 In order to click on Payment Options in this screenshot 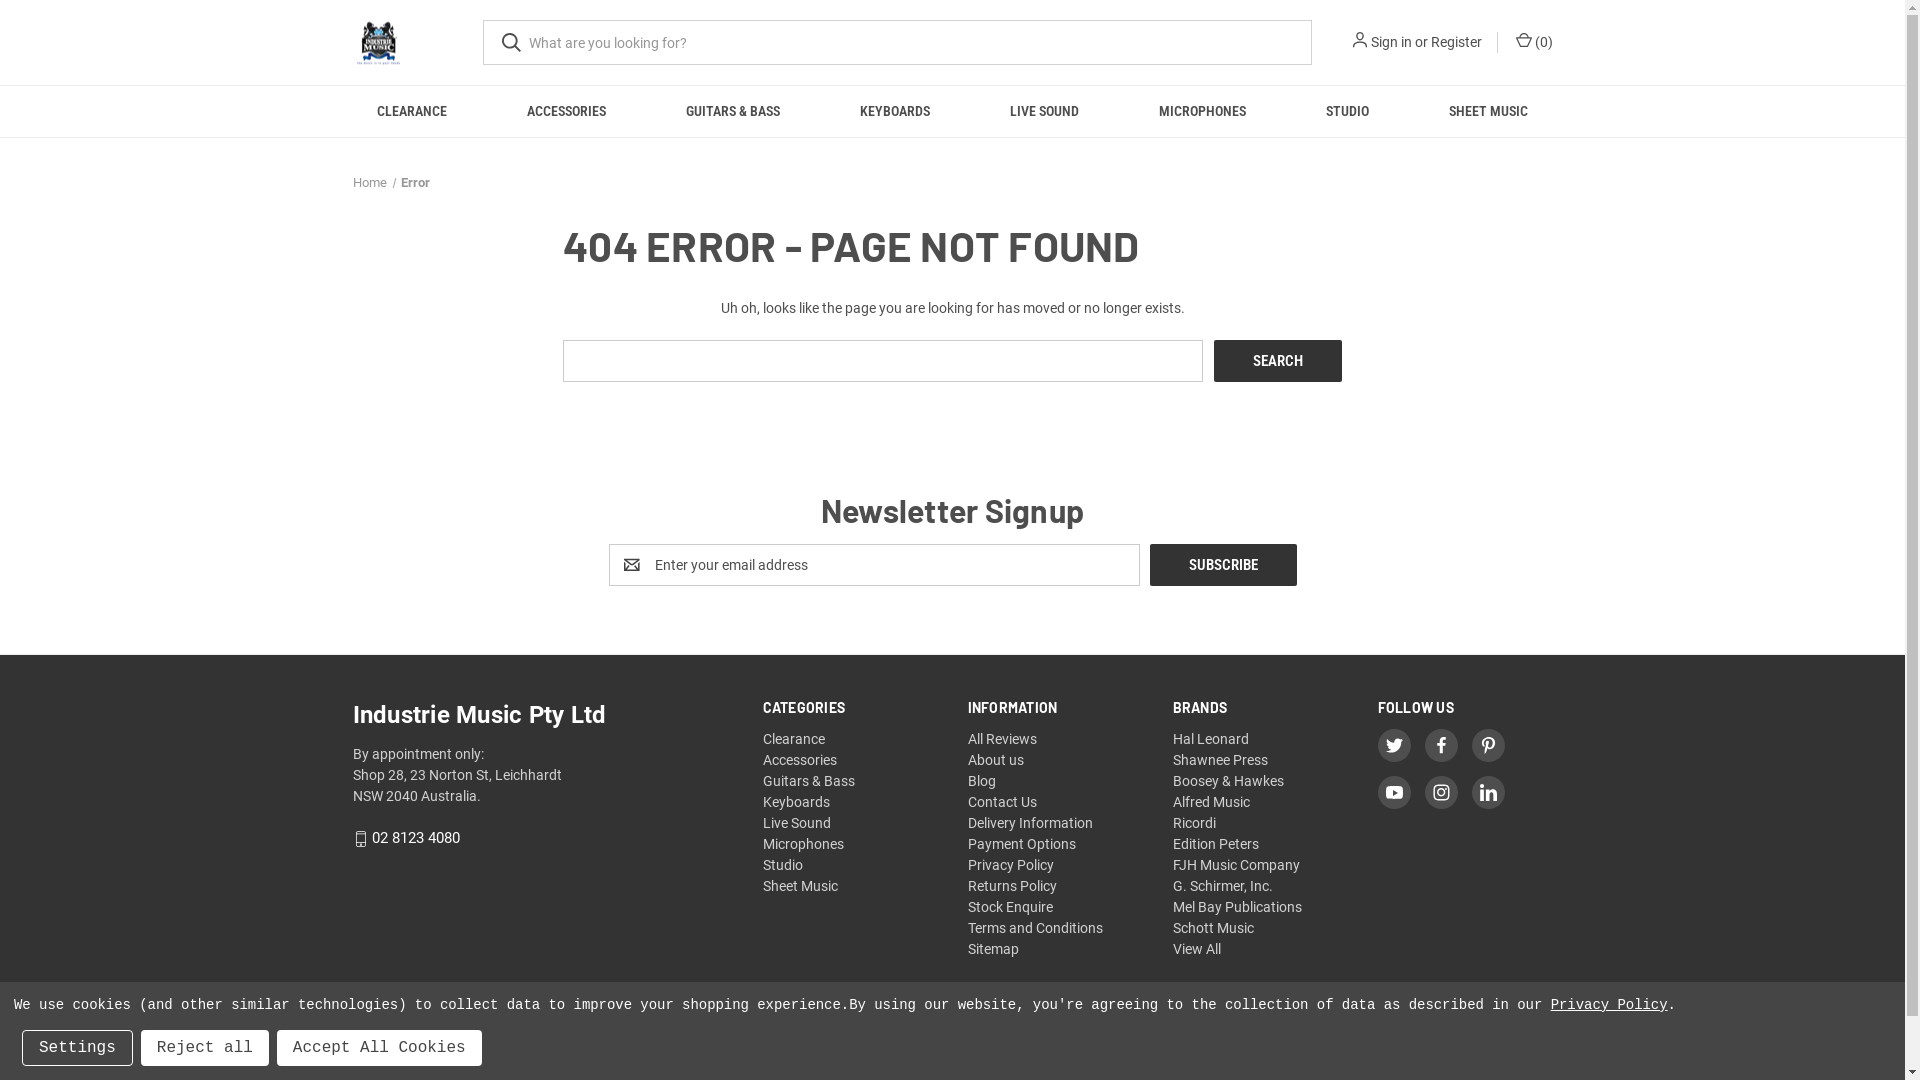, I will do `click(1022, 844)`.